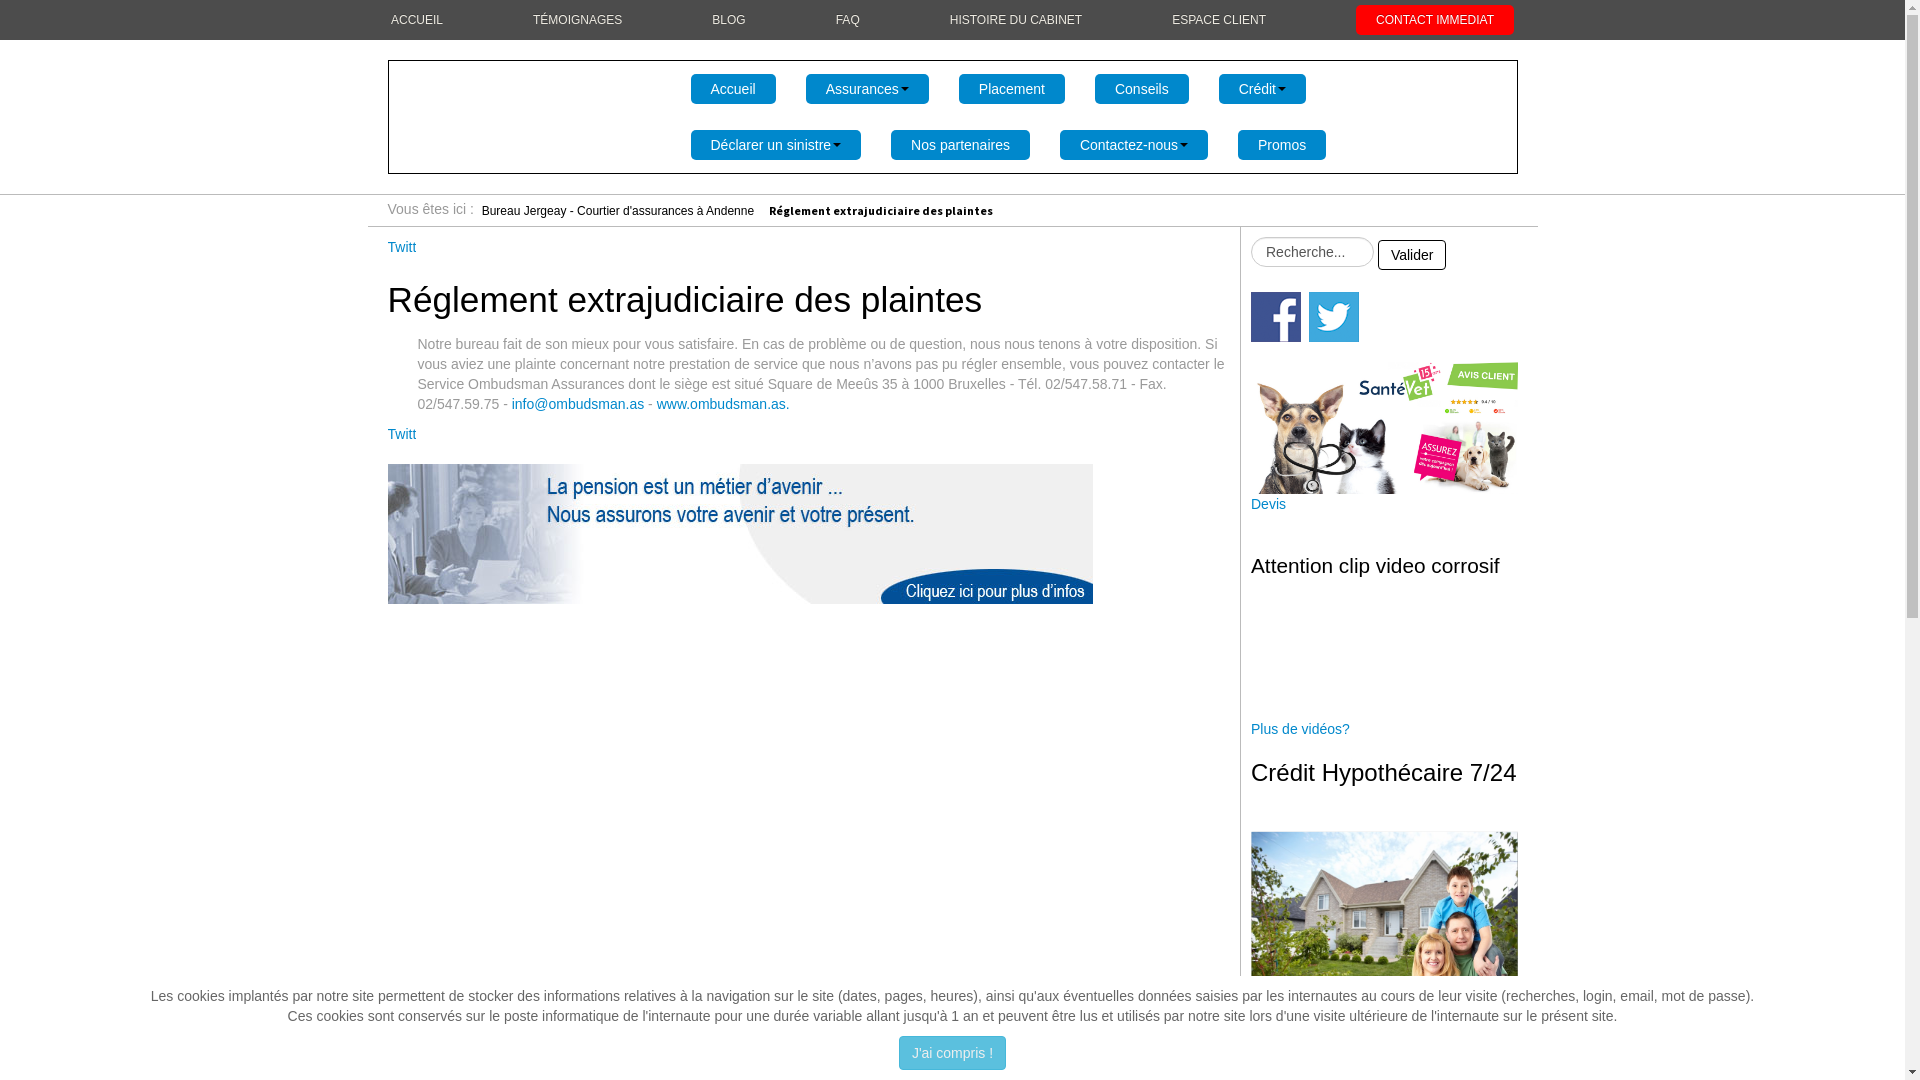 This screenshot has width=1920, height=1080. What do you see at coordinates (868, 89) in the screenshot?
I see `Assurances` at bounding box center [868, 89].